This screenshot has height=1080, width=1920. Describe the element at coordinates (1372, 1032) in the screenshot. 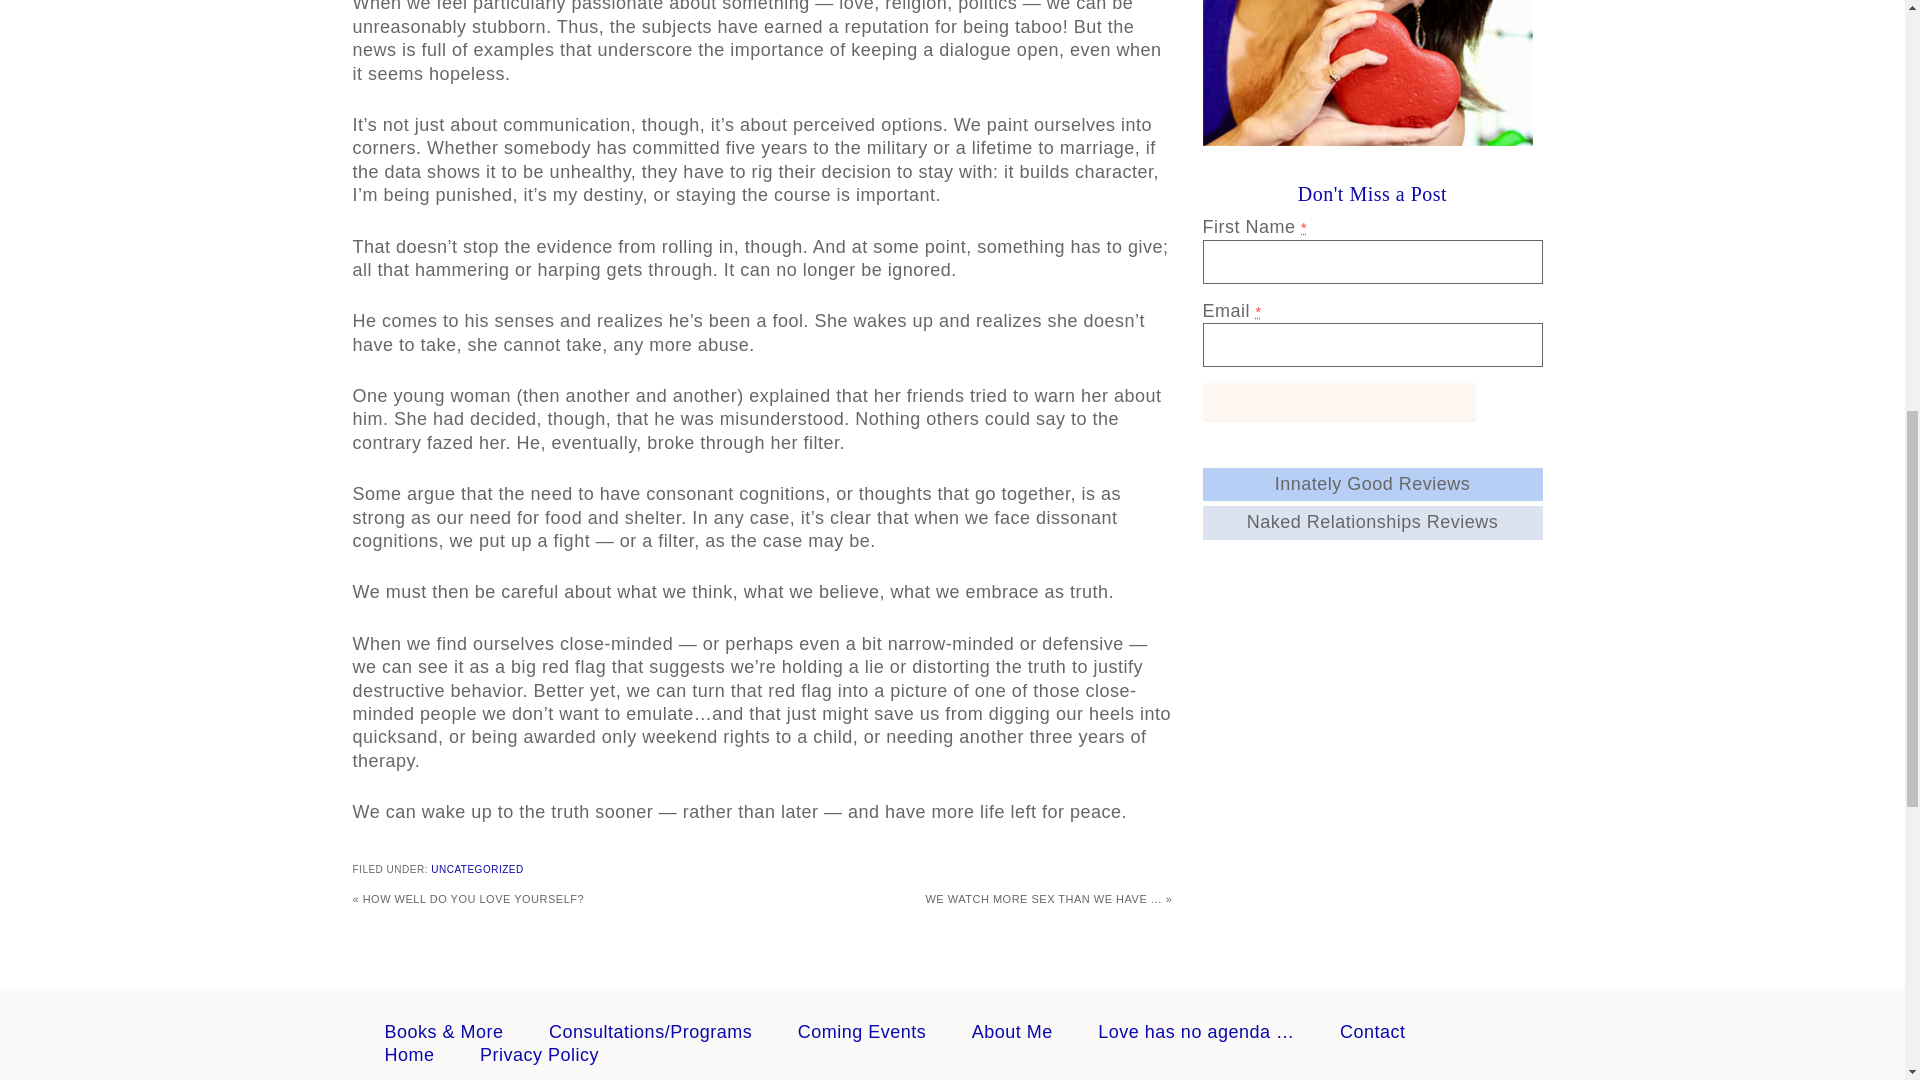

I see `Contact` at that location.